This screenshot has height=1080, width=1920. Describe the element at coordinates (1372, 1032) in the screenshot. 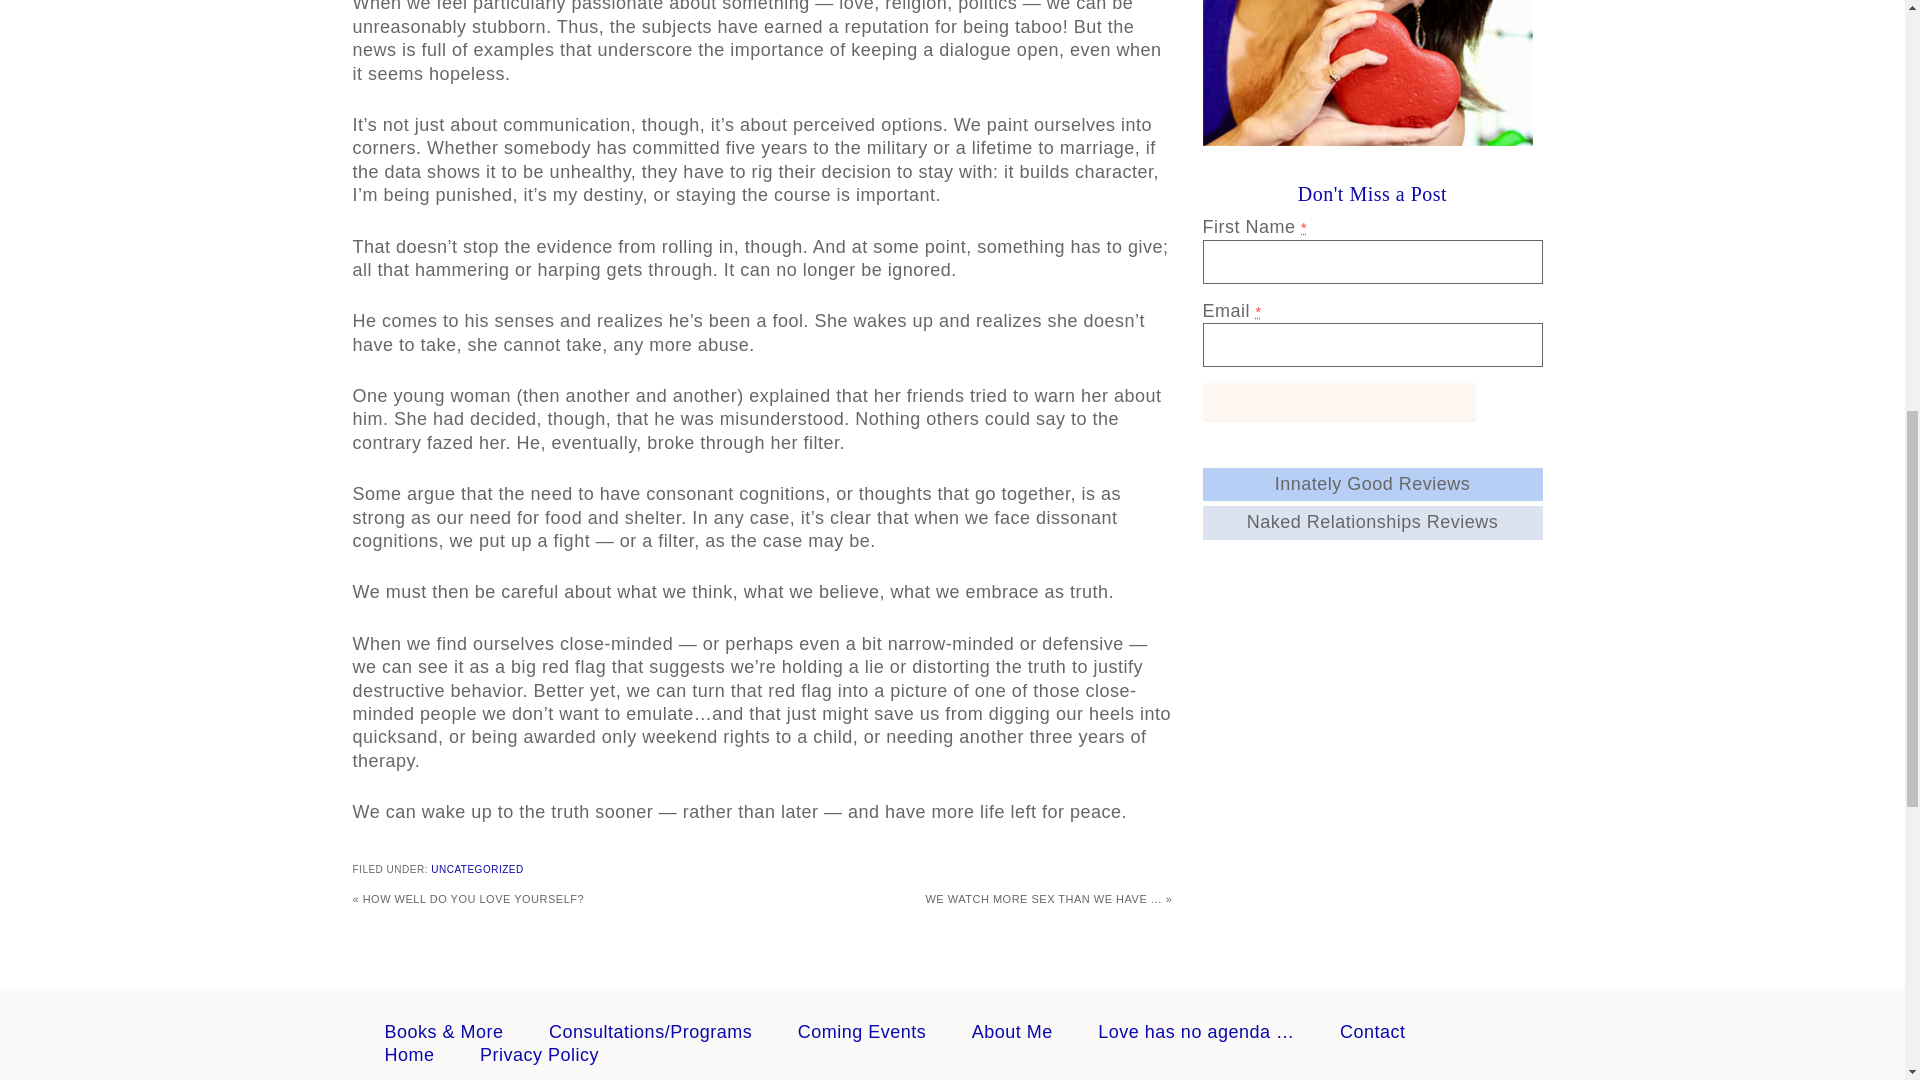

I see `Contact` at that location.